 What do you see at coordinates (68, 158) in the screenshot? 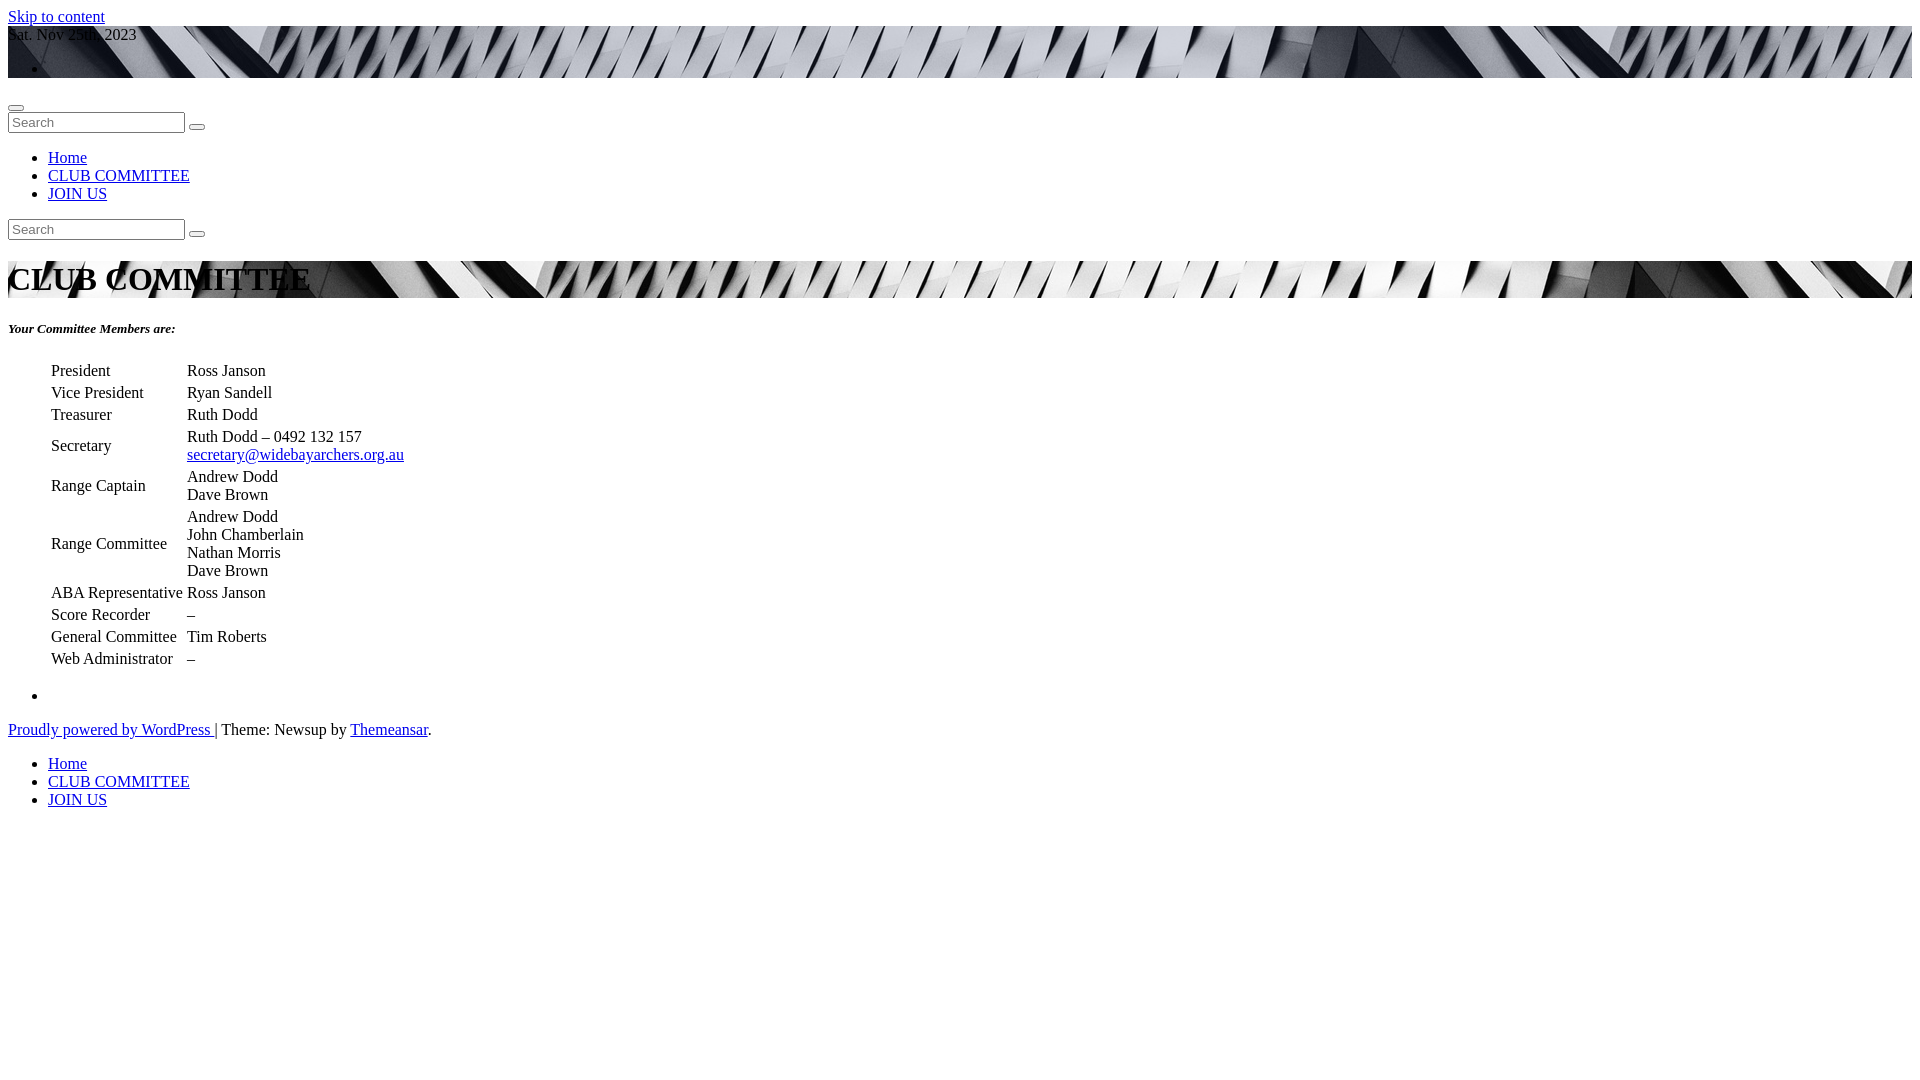
I see `Home` at bounding box center [68, 158].